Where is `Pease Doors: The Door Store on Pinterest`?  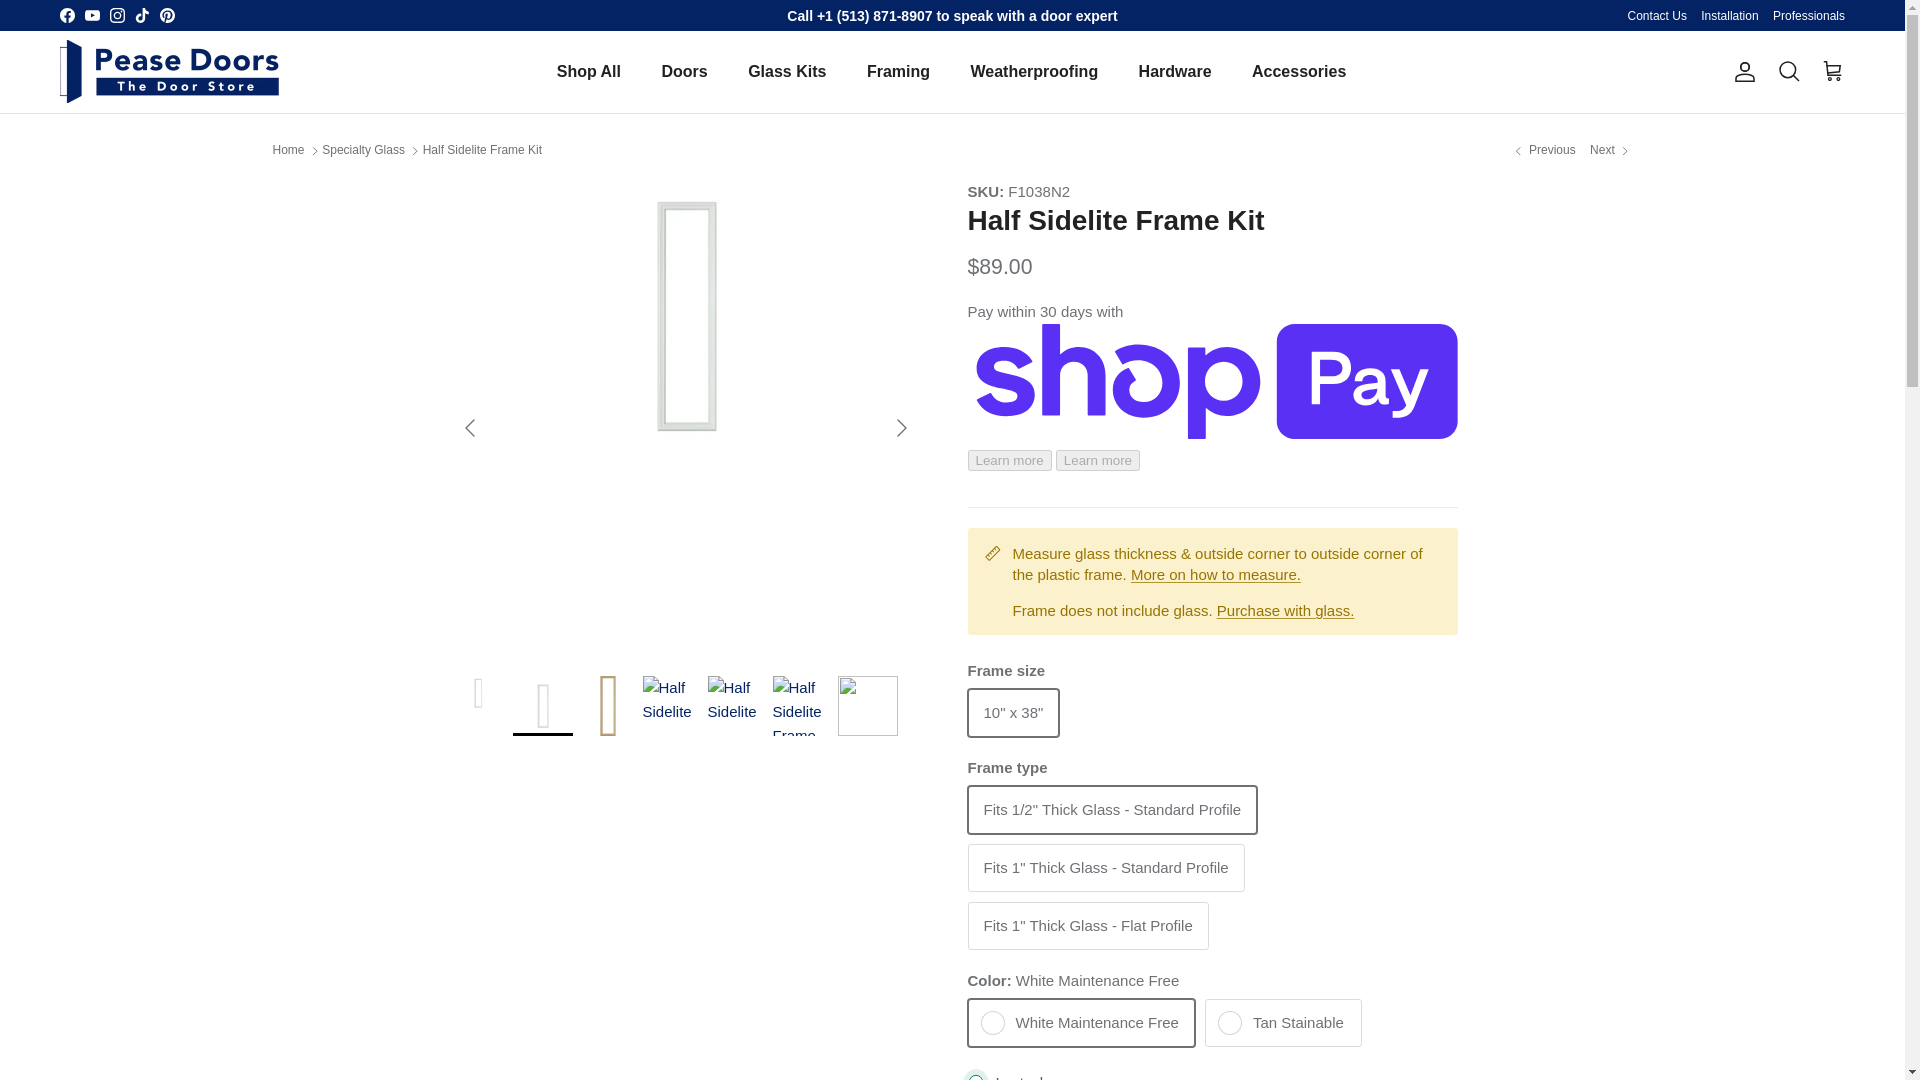 Pease Doors: The Door Store on Pinterest is located at coordinates (166, 14).